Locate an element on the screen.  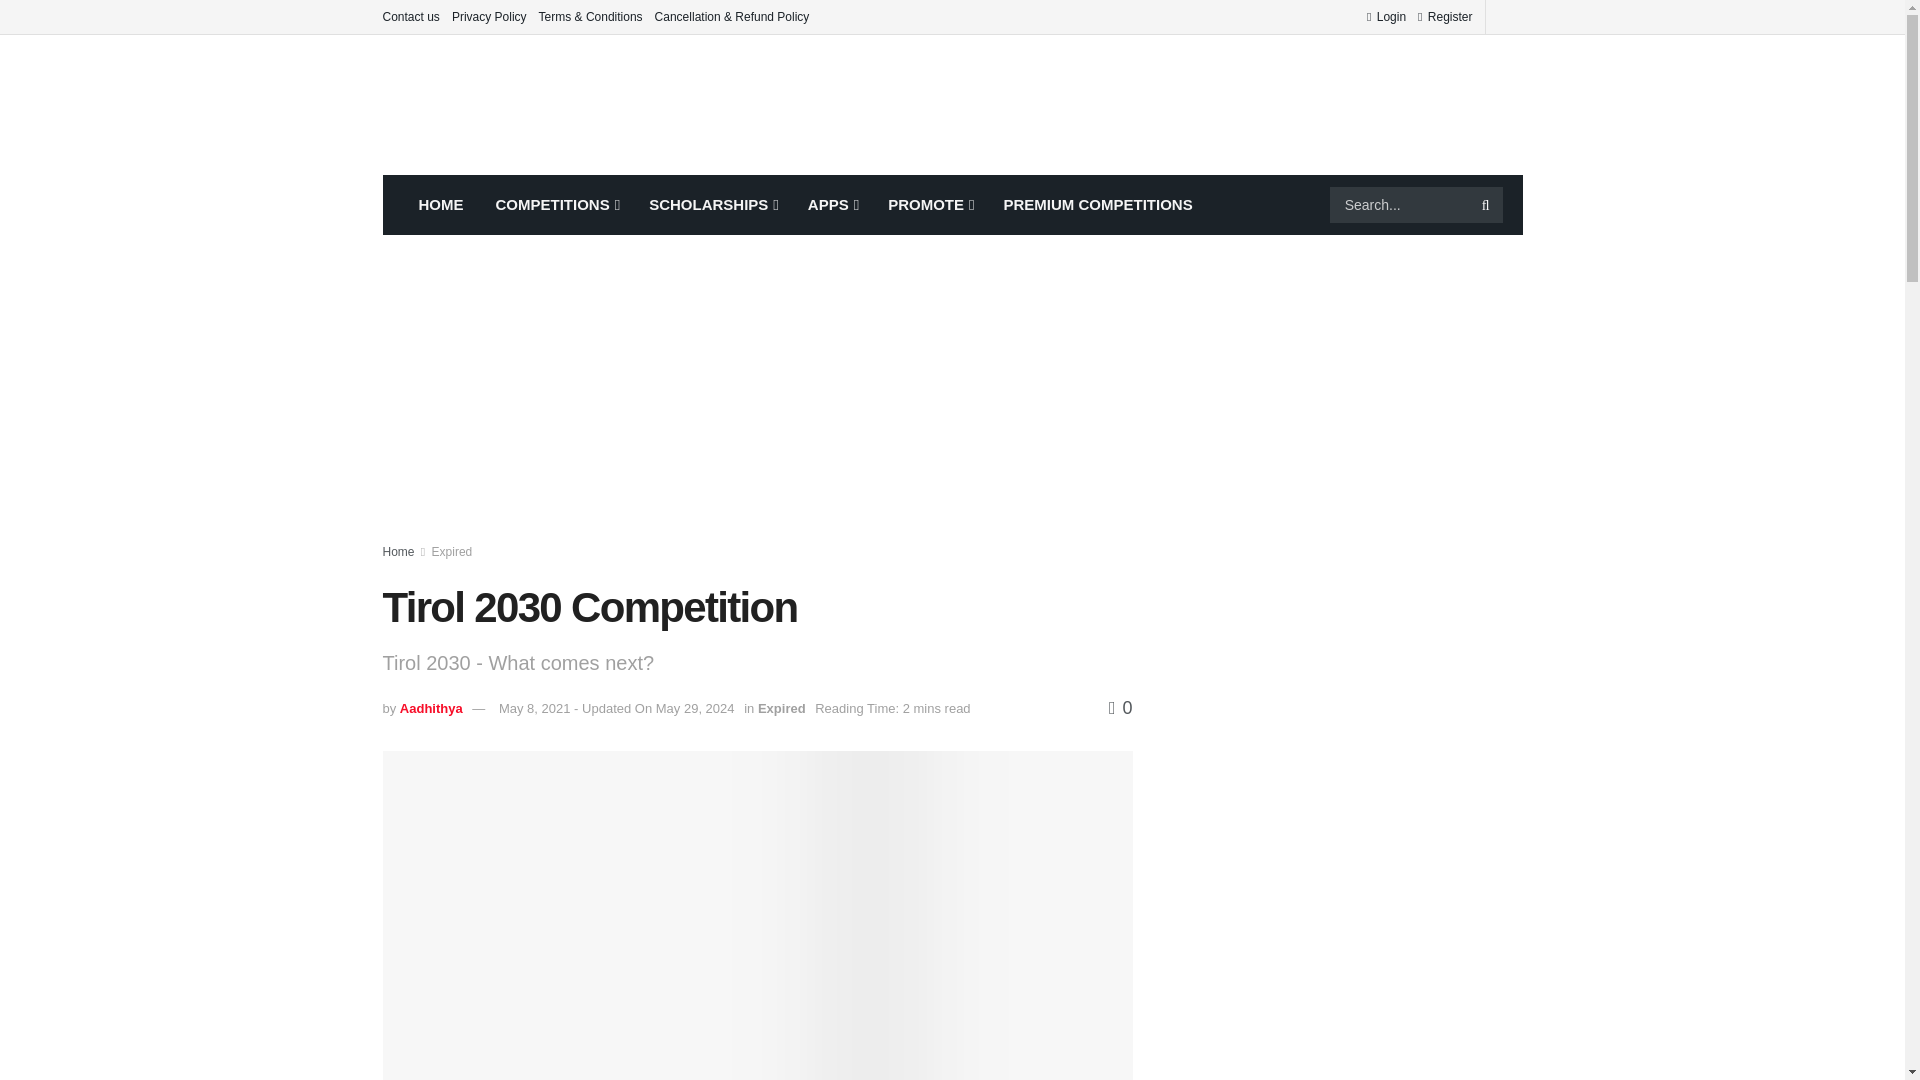
COMPETITIONS is located at coordinates (556, 204).